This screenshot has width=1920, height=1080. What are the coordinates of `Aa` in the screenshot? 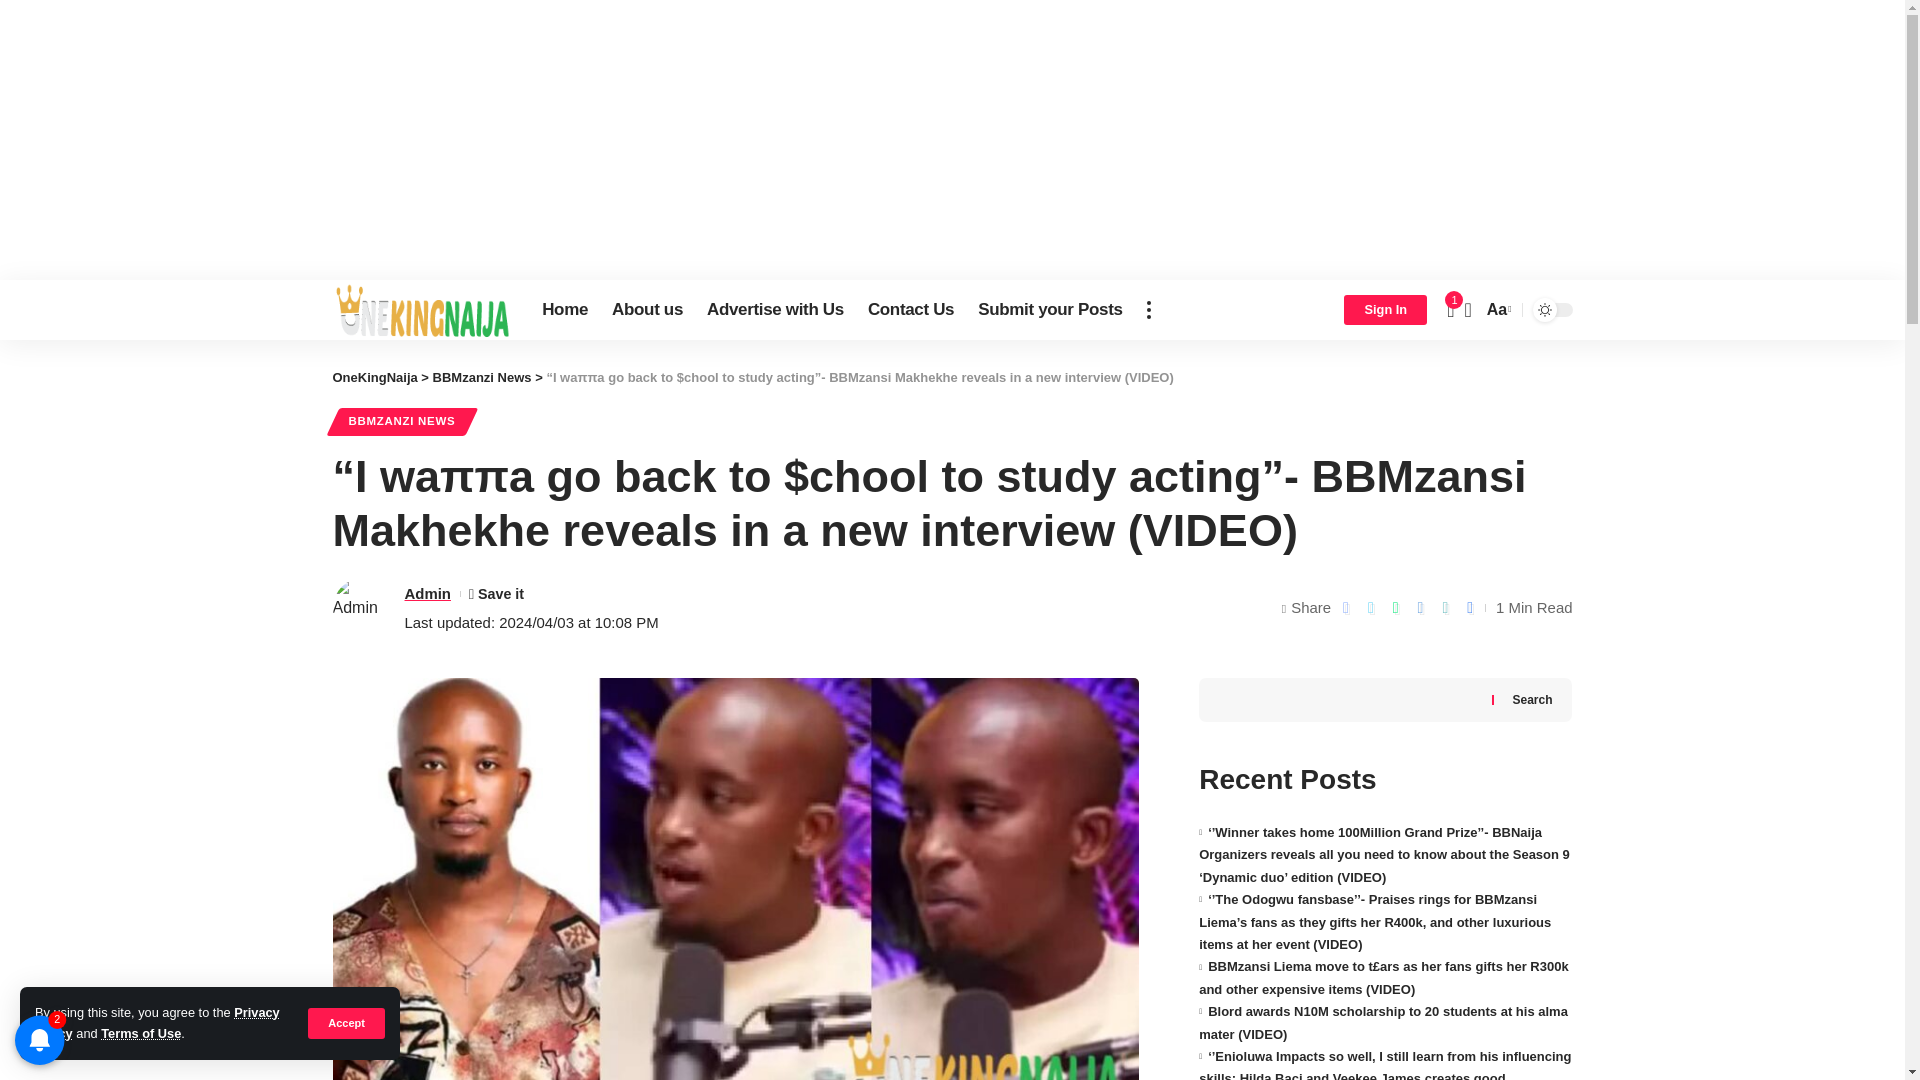 It's located at (1497, 308).